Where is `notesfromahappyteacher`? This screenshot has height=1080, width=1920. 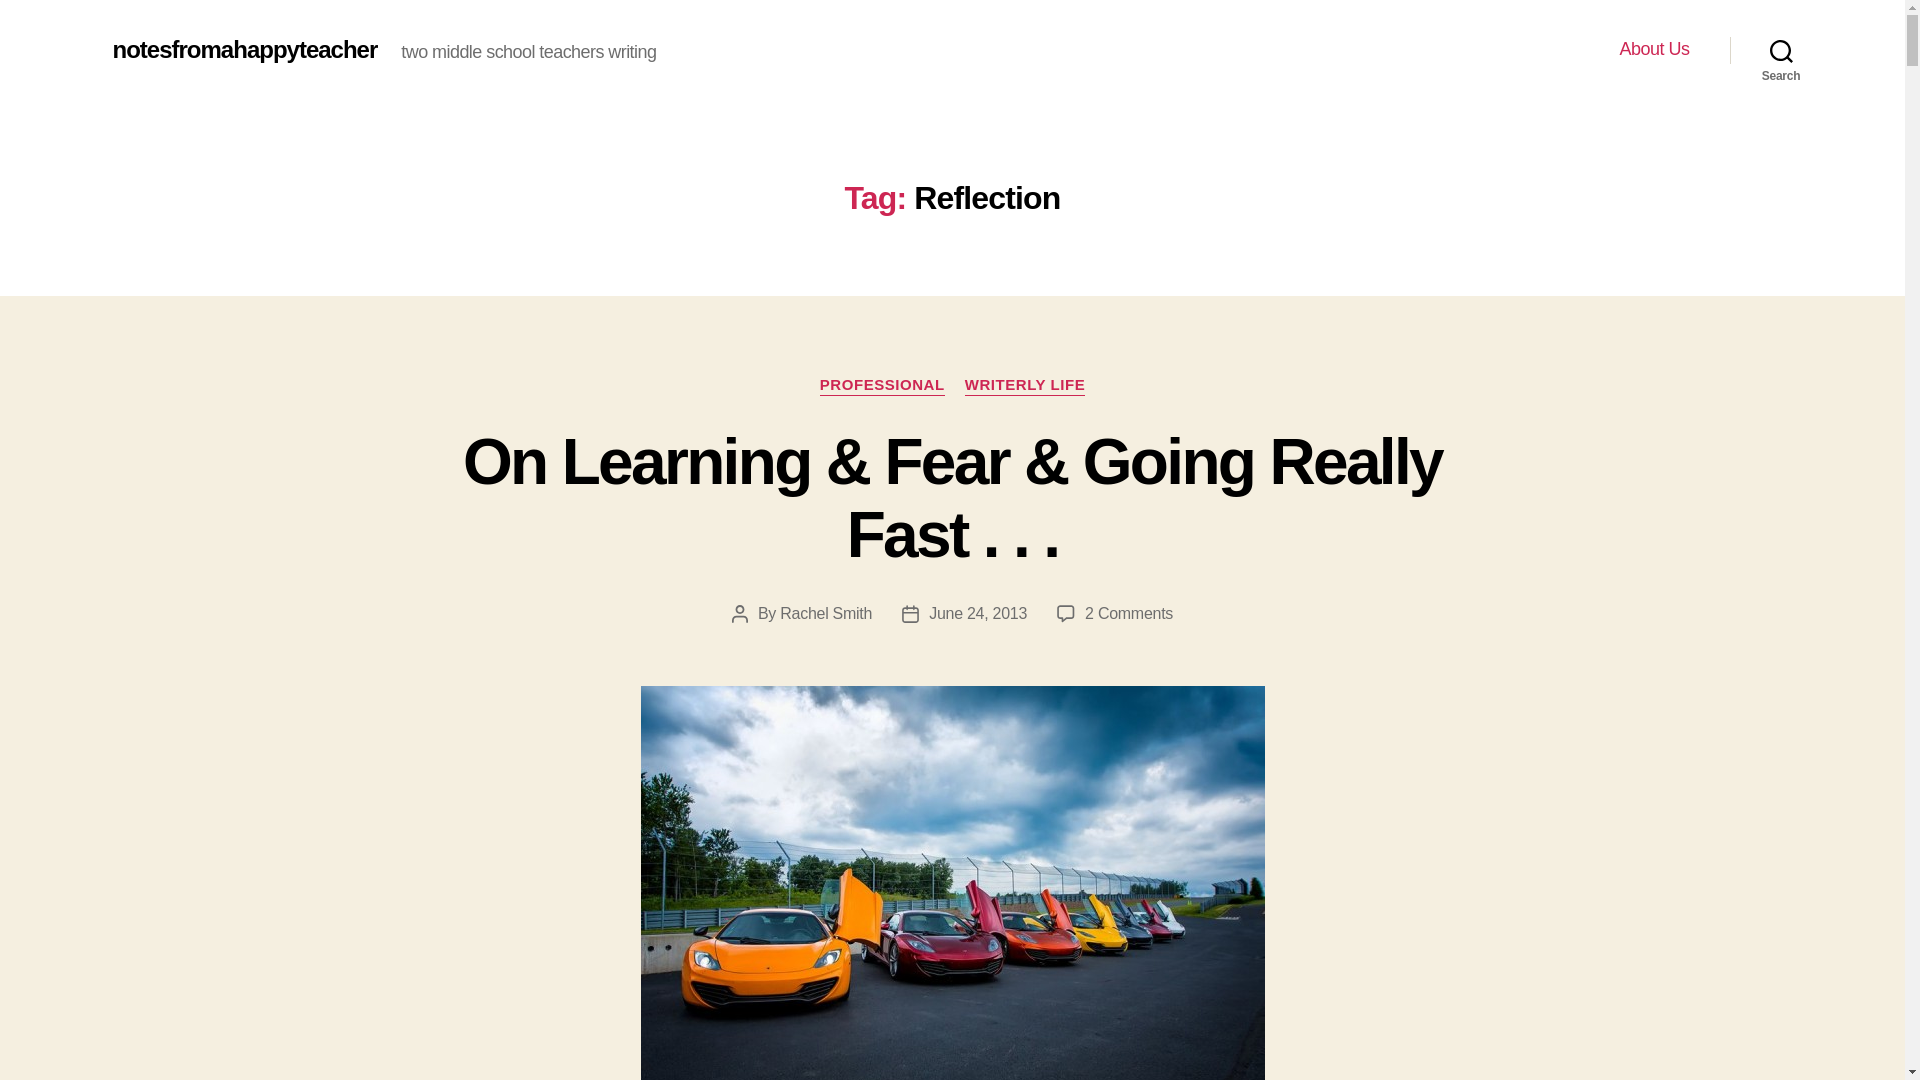
notesfromahappyteacher is located at coordinates (244, 49).